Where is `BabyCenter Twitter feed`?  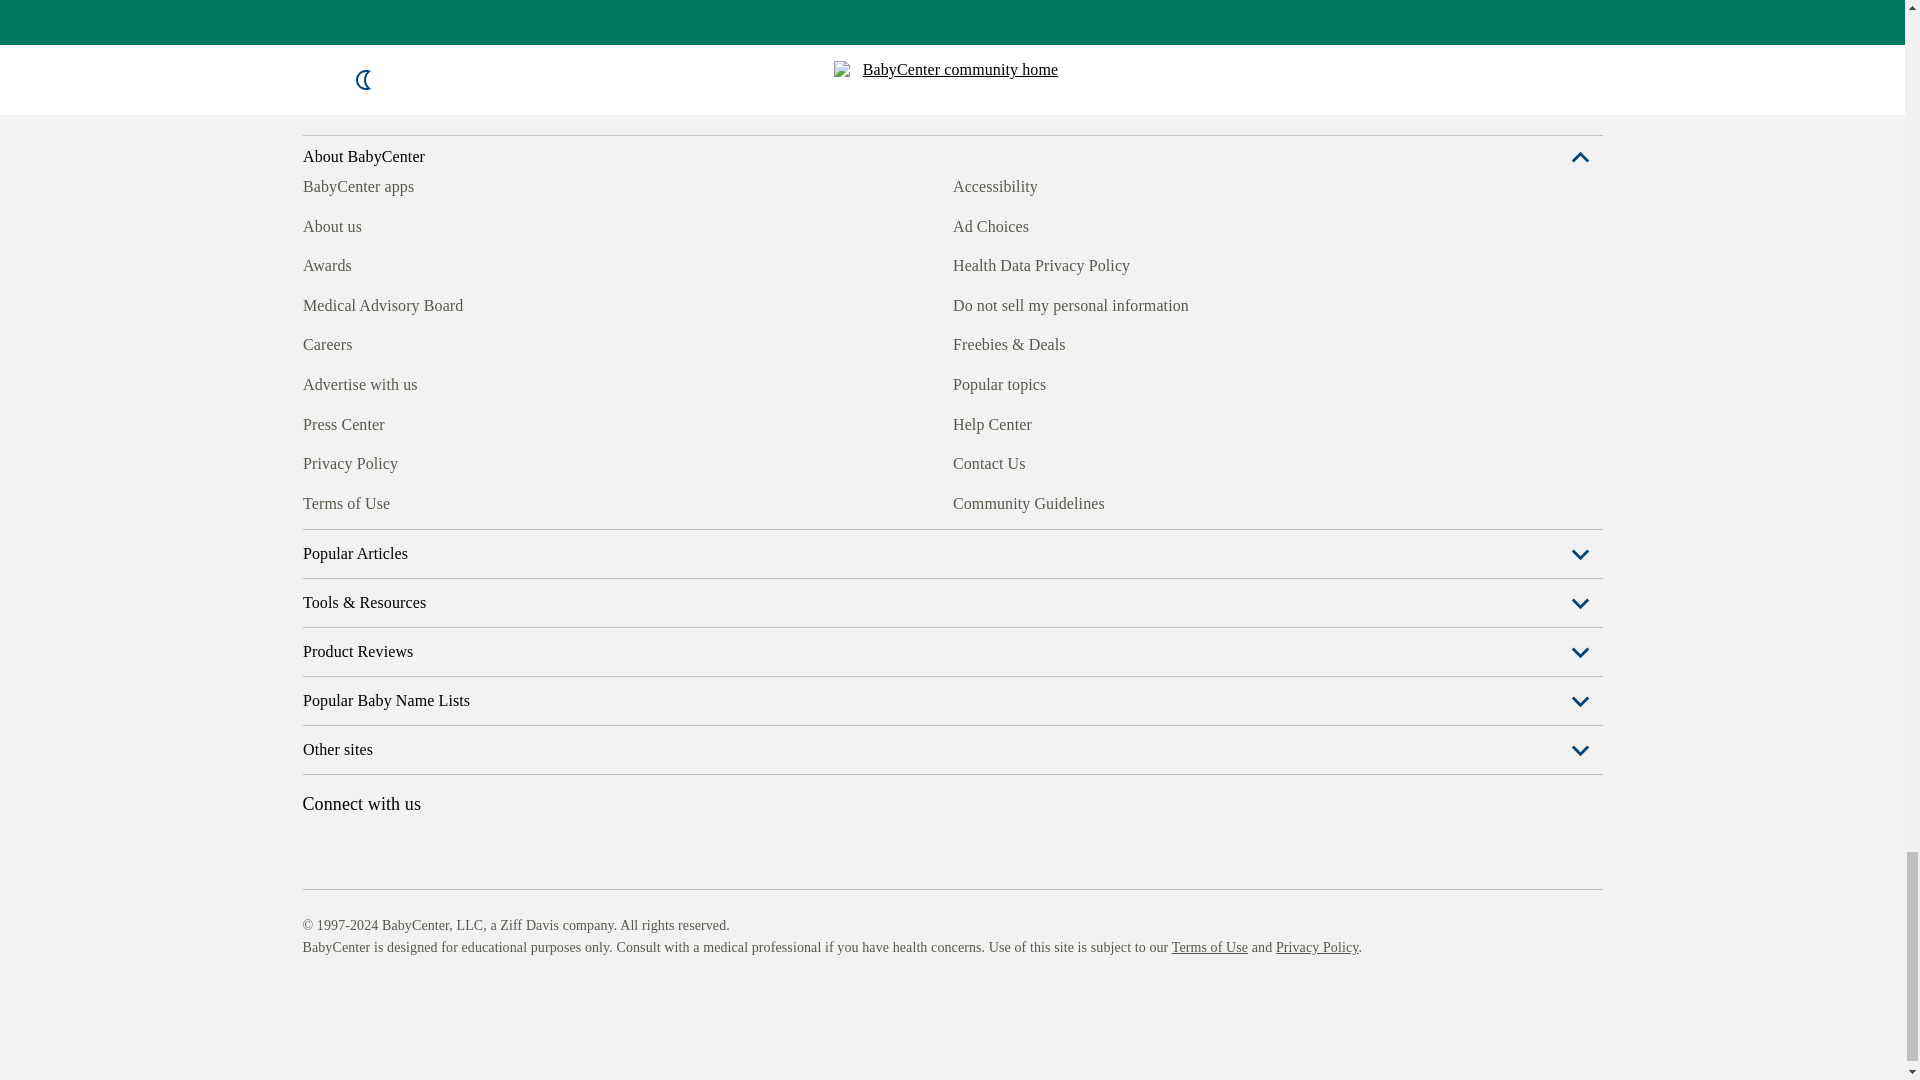 BabyCenter Twitter feed is located at coordinates (500, 778).